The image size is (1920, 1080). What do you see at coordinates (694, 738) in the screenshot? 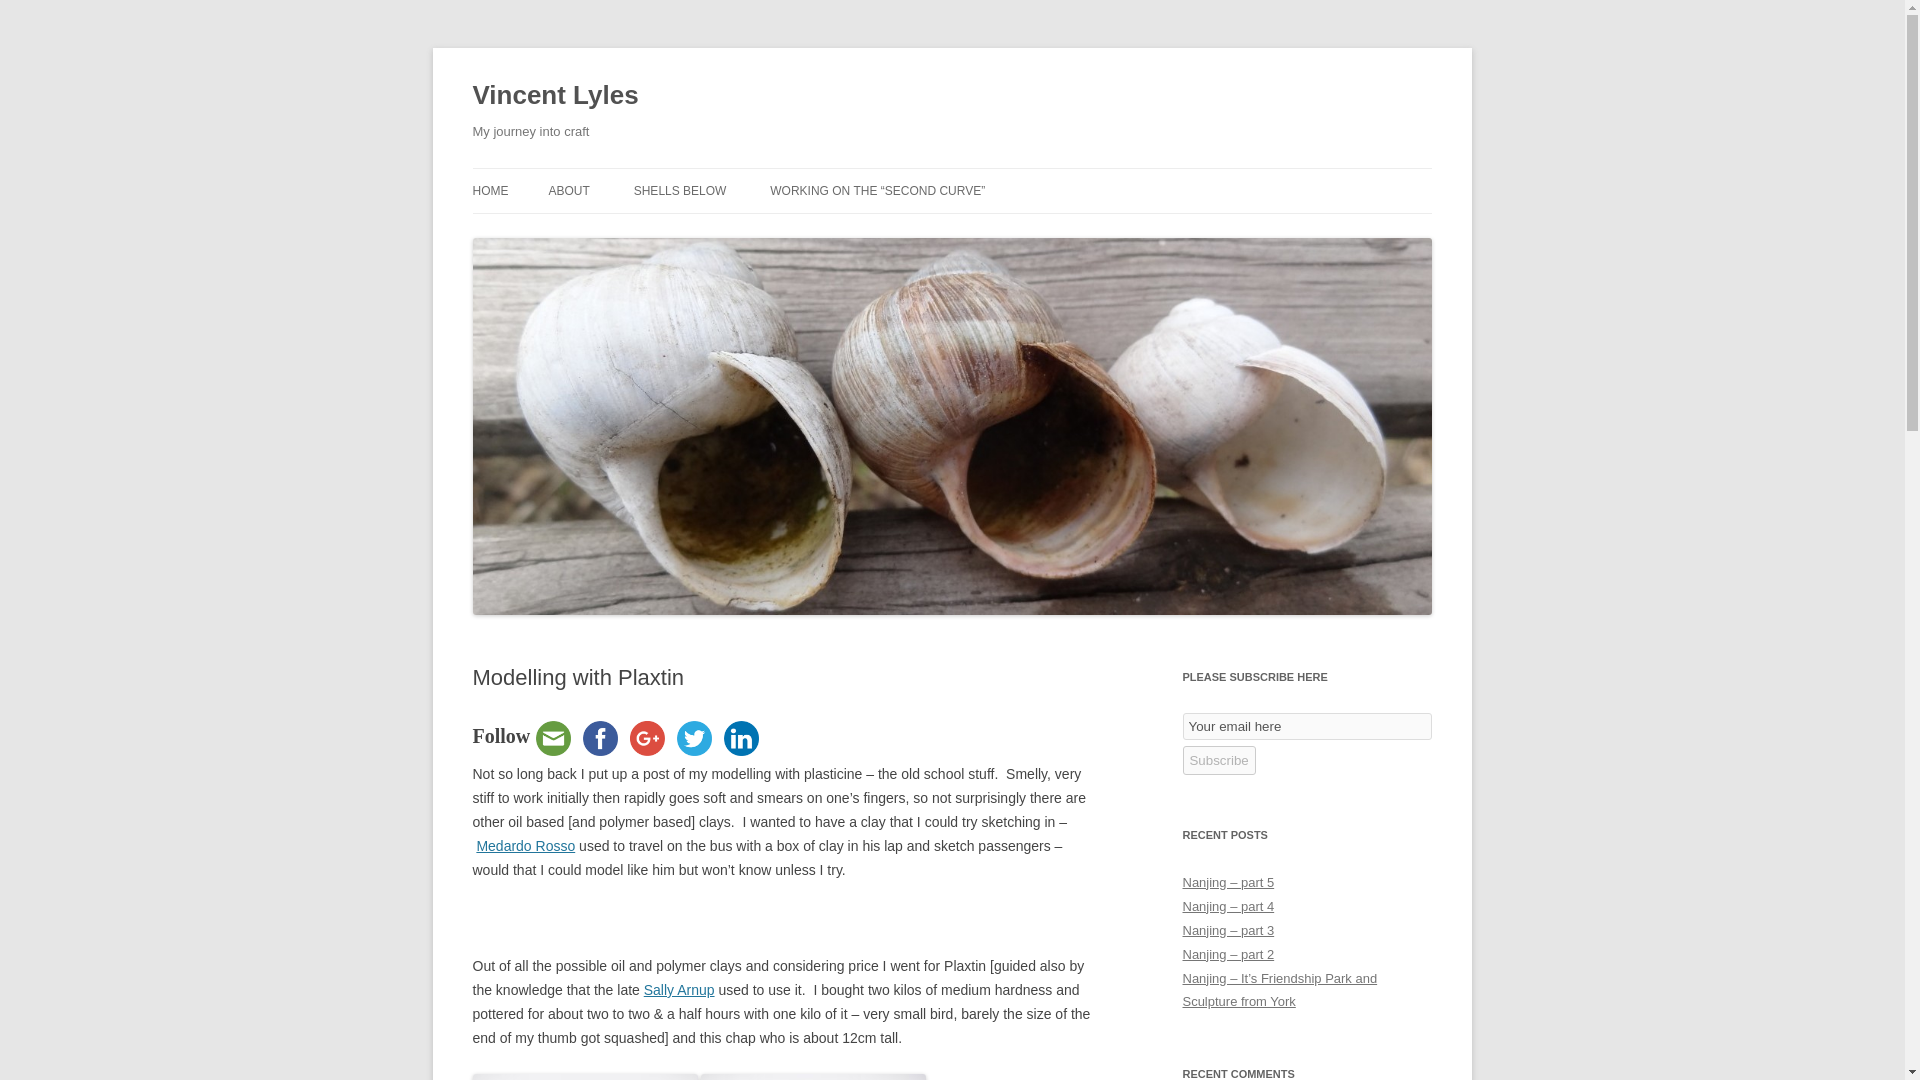
I see `Twitter` at bounding box center [694, 738].